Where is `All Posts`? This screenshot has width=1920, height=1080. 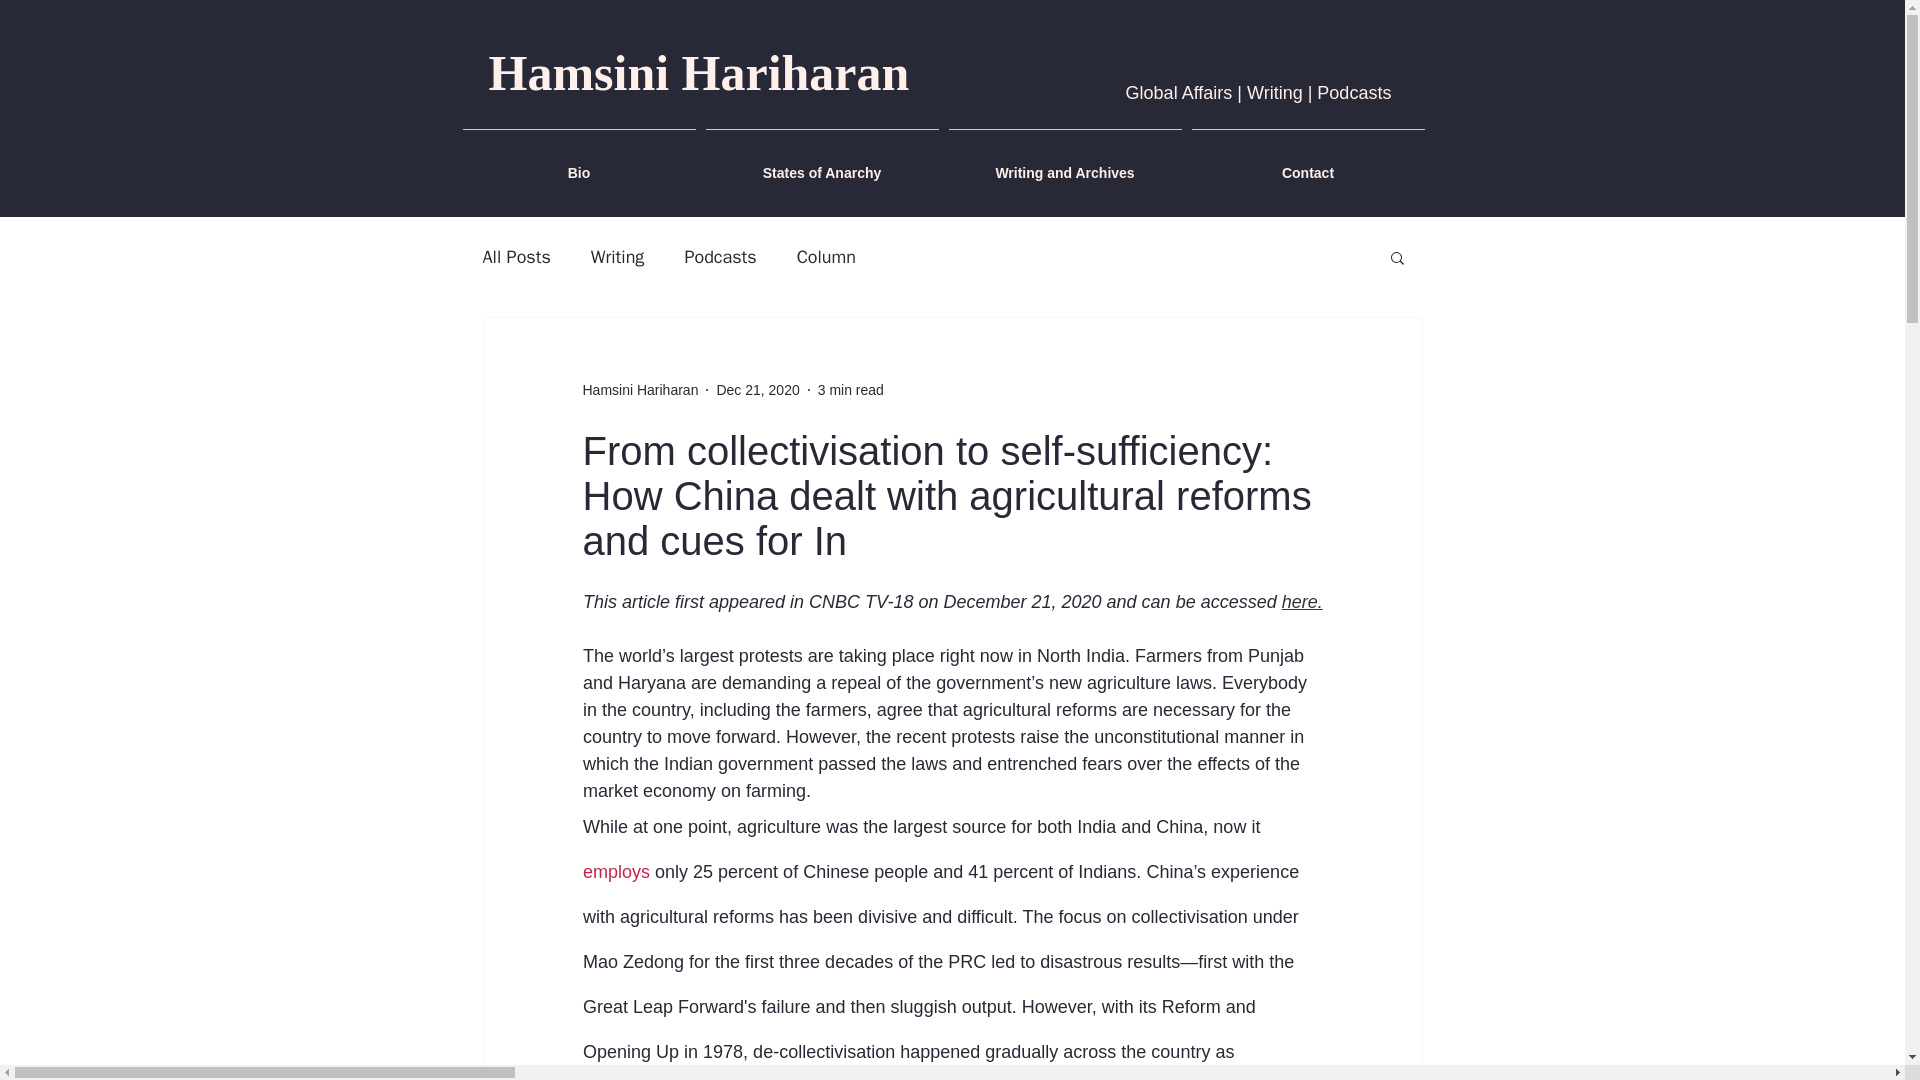 All Posts is located at coordinates (515, 256).